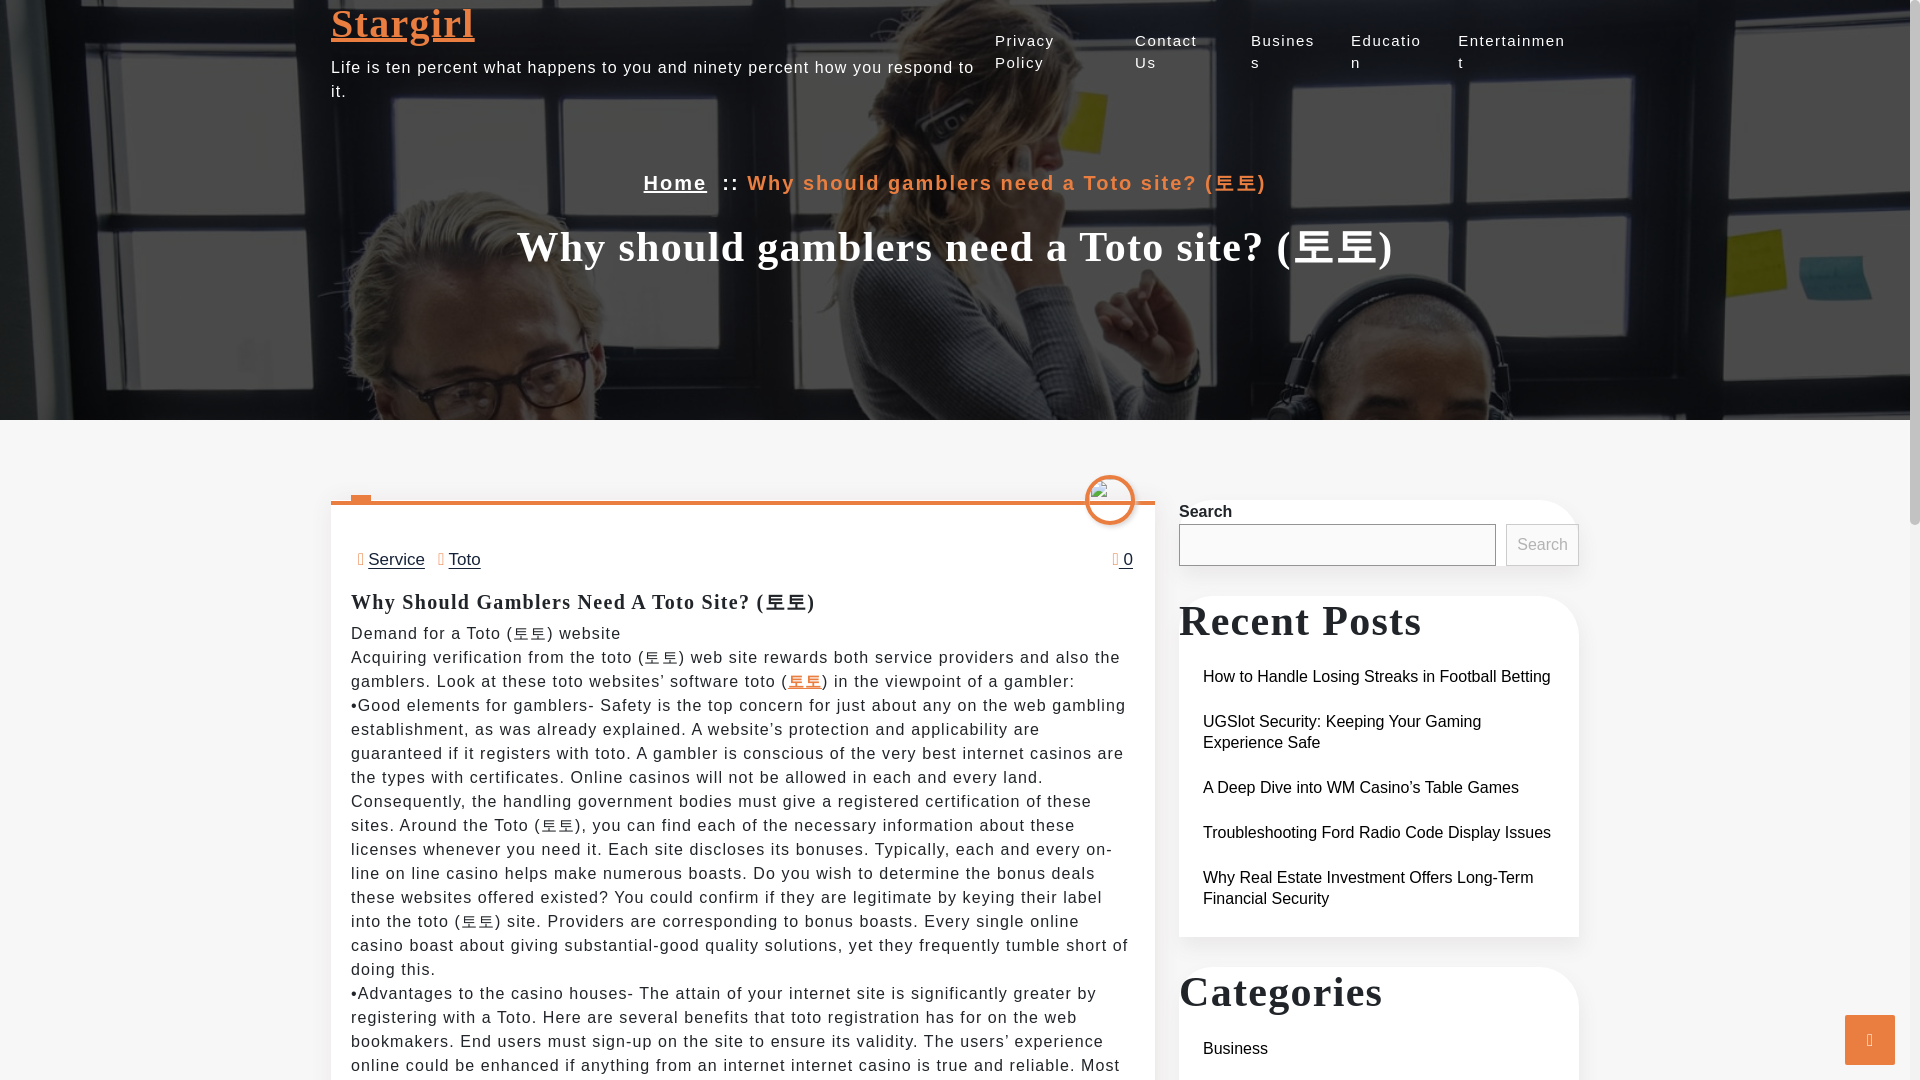  I want to click on Entertainment, so click(1508, 52).